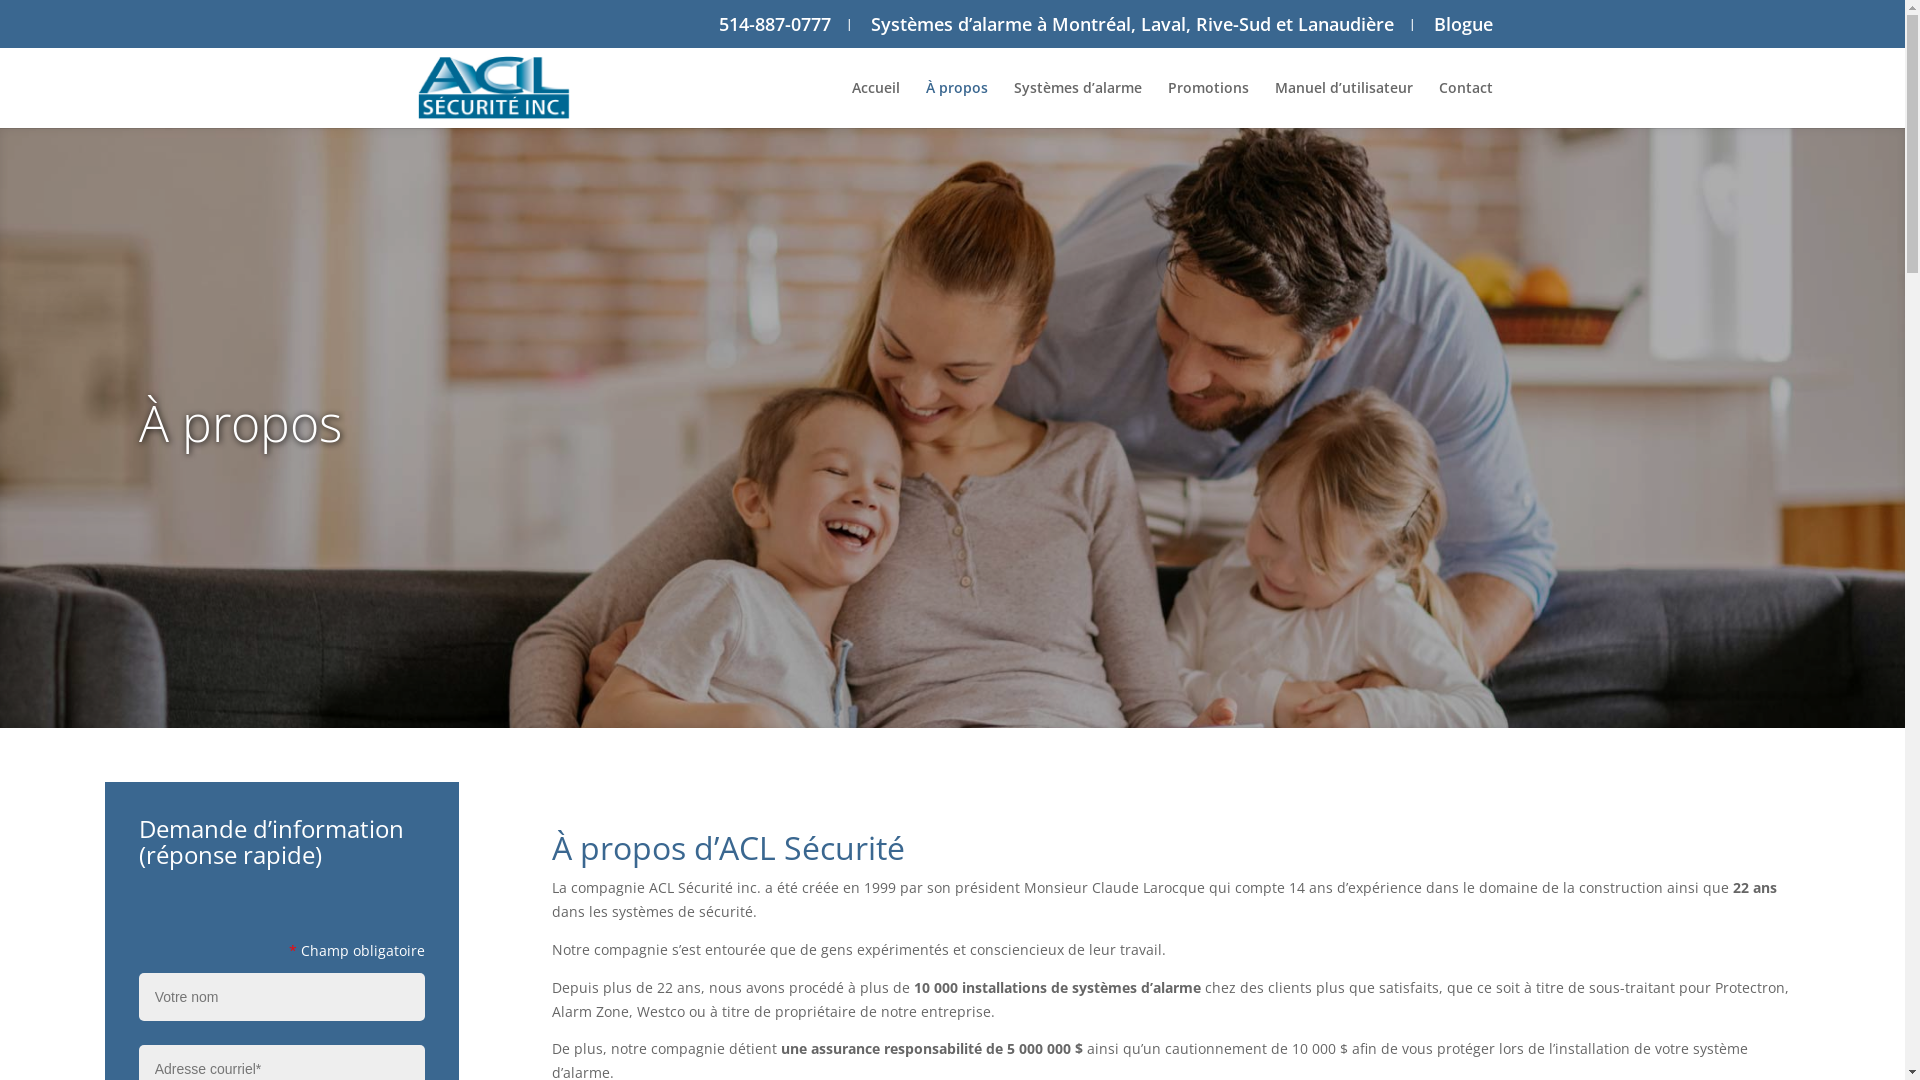  Describe the element at coordinates (774, 24) in the screenshot. I see `514-887-0777` at that location.